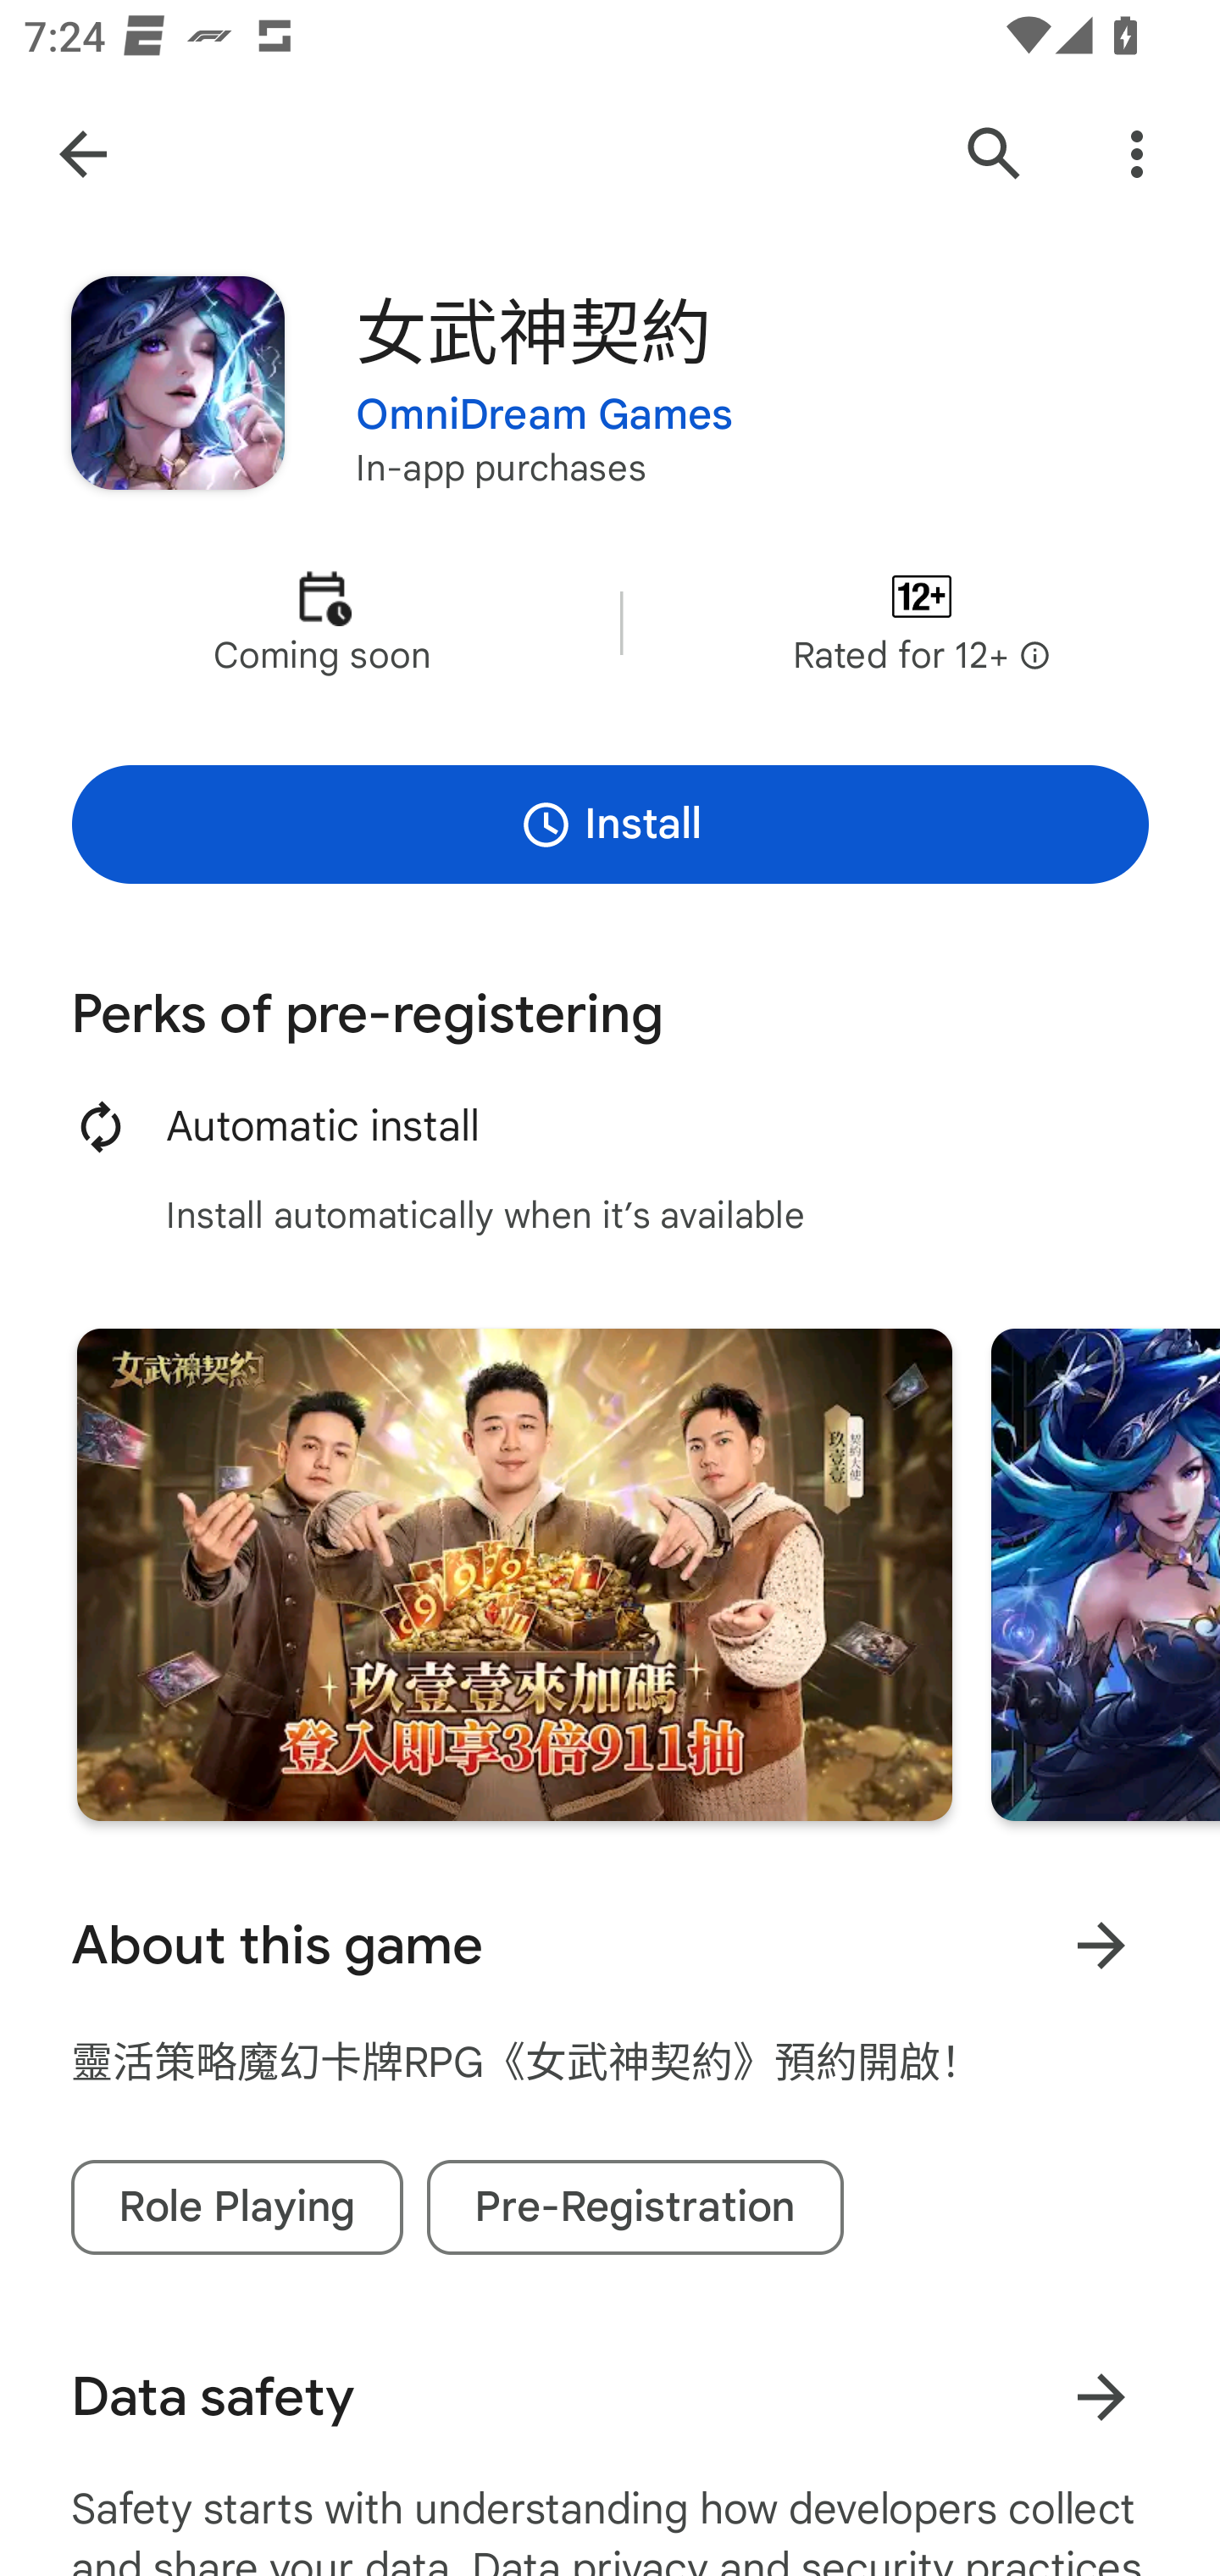 The width and height of the screenshot is (1220, 2576). I want to click on Navigate up, so click(83, 154).